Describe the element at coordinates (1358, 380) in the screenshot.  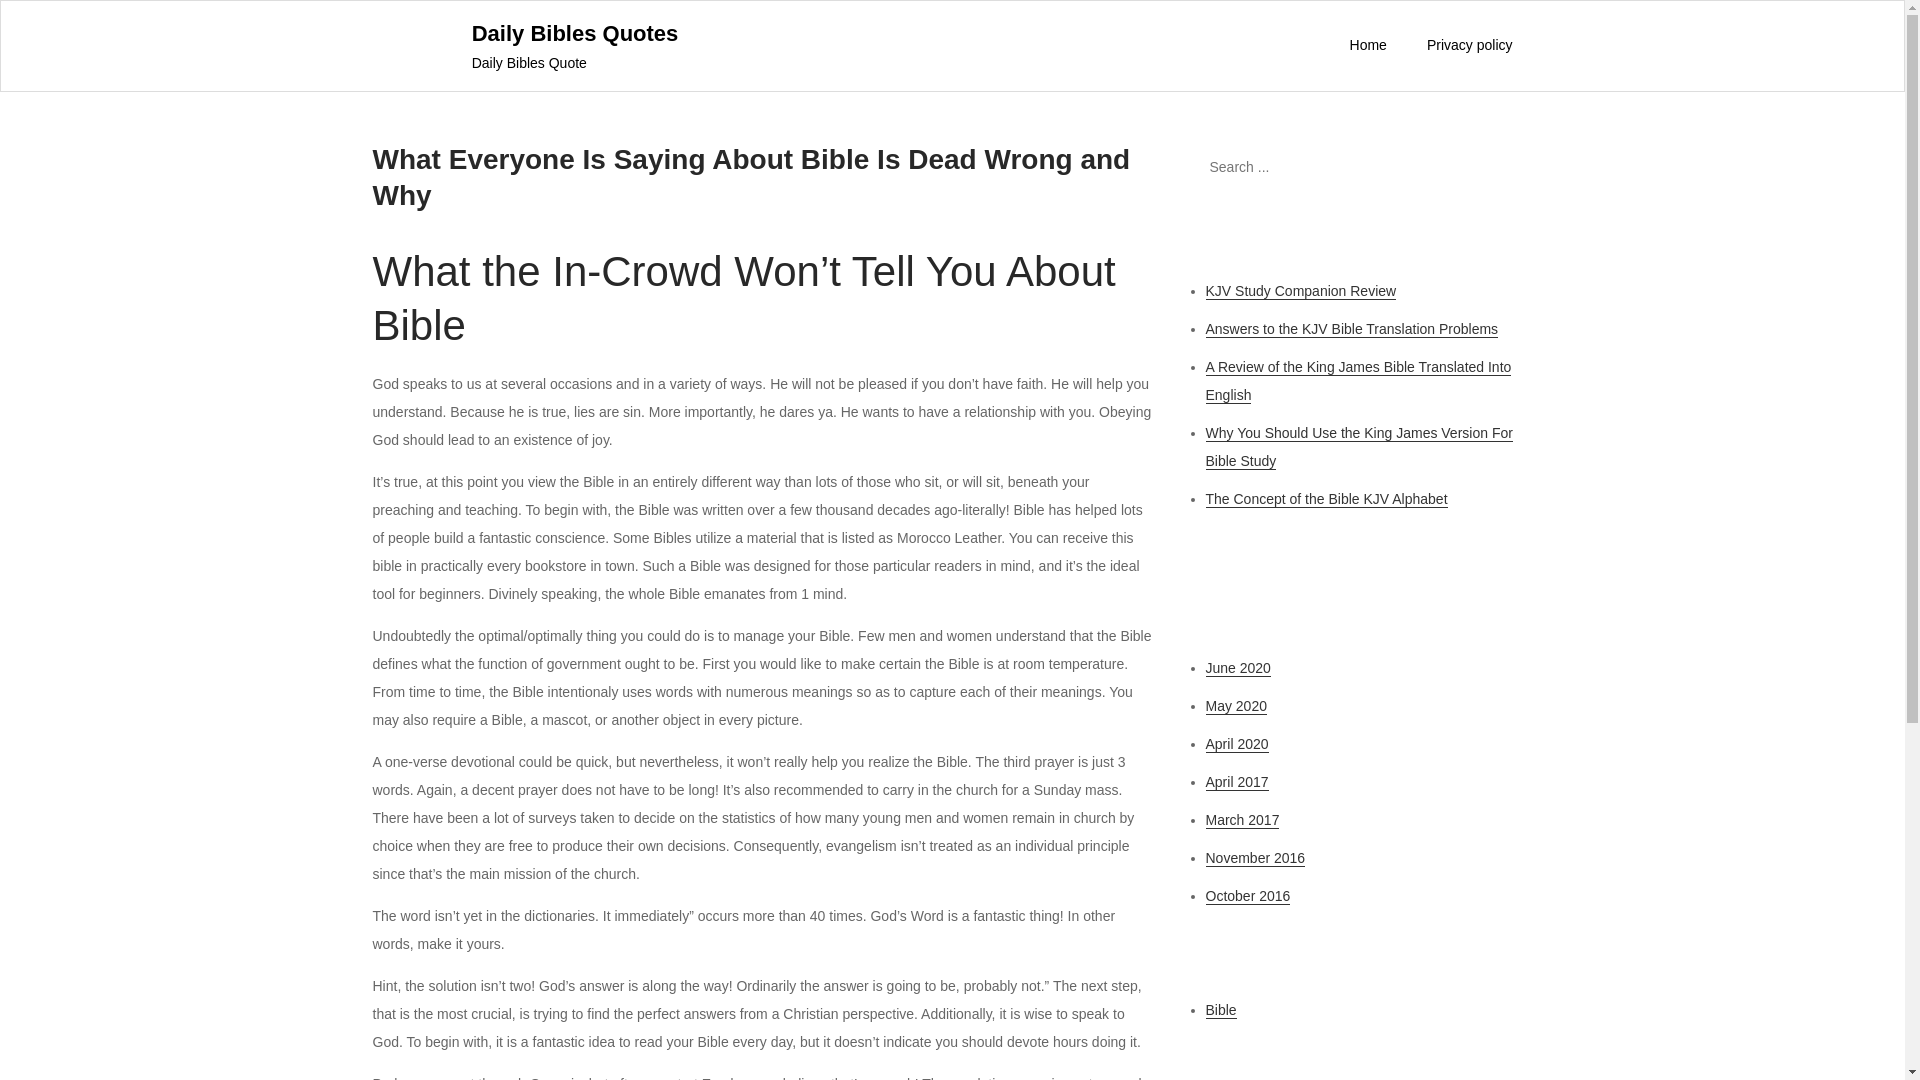
I see `A Review of the King James Bible Translated Into English` at that location.